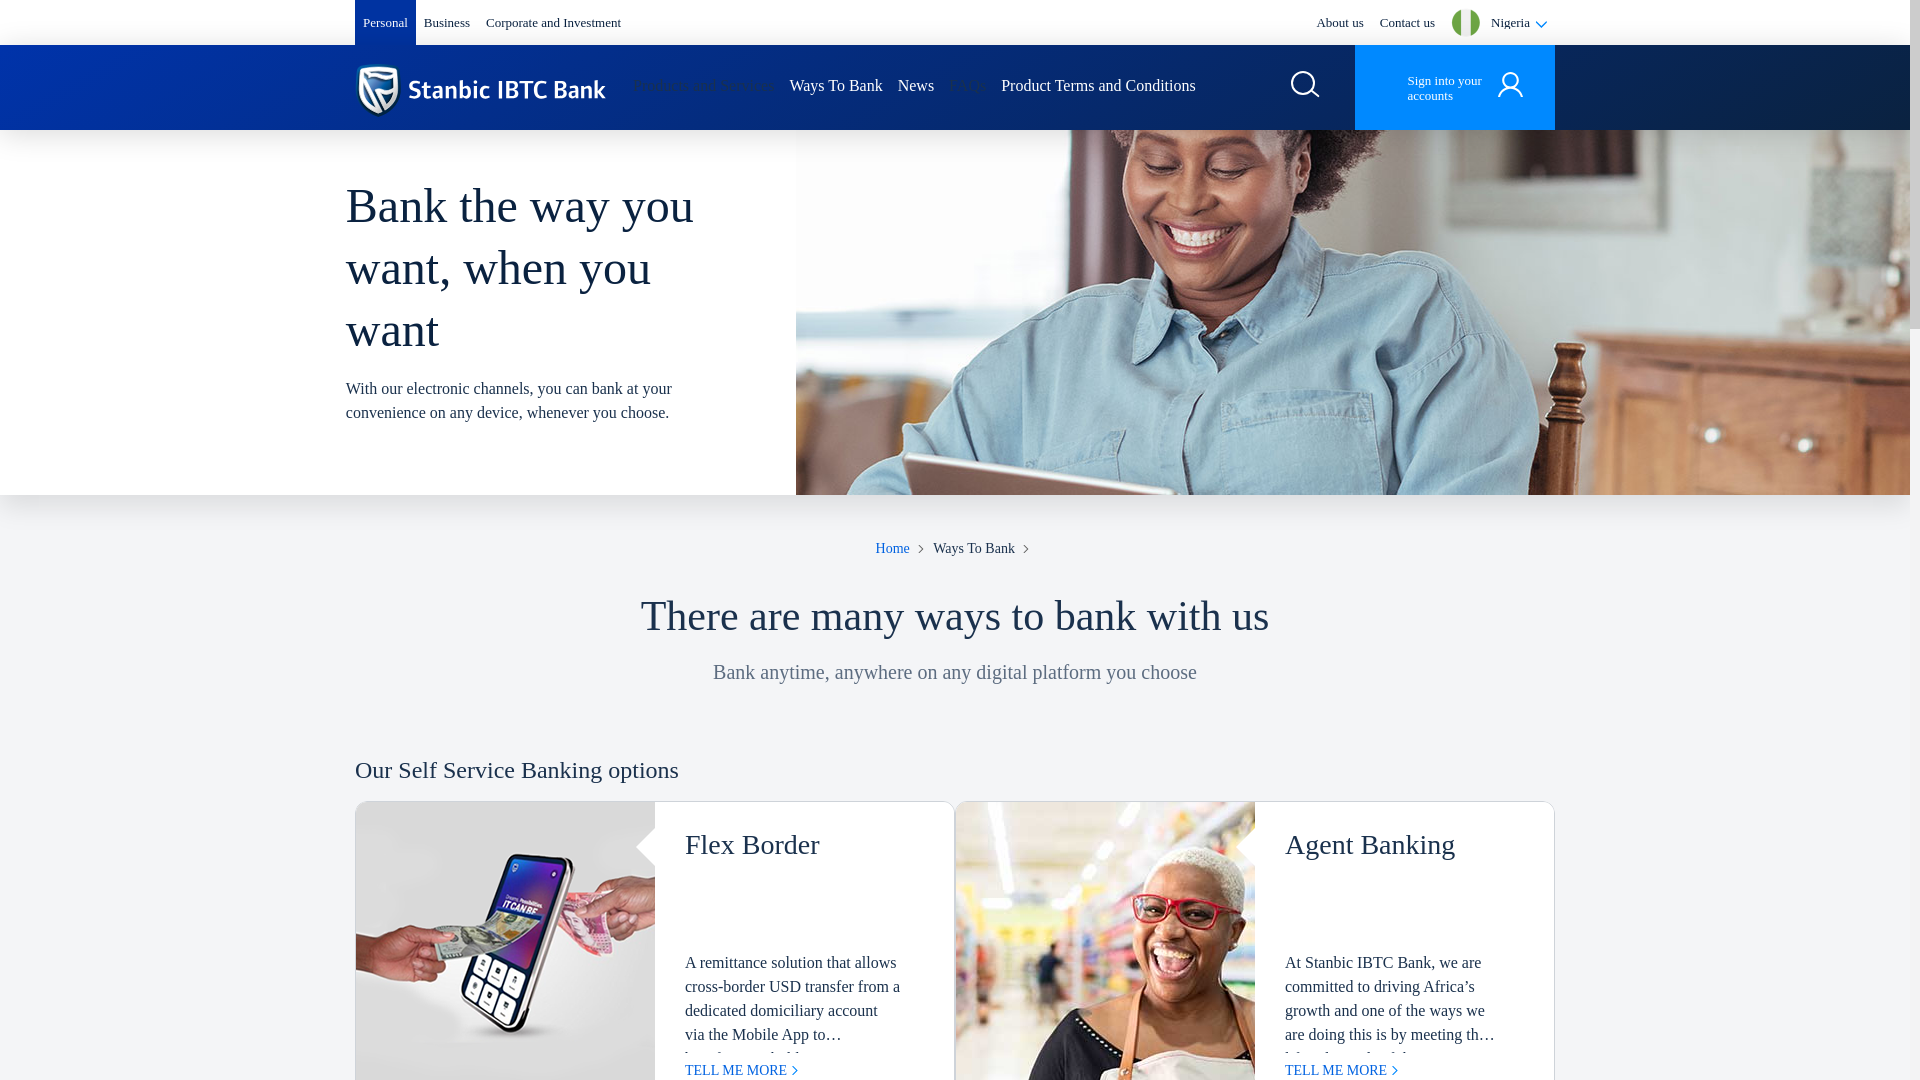 This screenshot has height=1080, width=1920. What do you see at coordinates (552, 22) in the screenshot?
I see `Corporate and Investment` at bounding box center [552, 22].